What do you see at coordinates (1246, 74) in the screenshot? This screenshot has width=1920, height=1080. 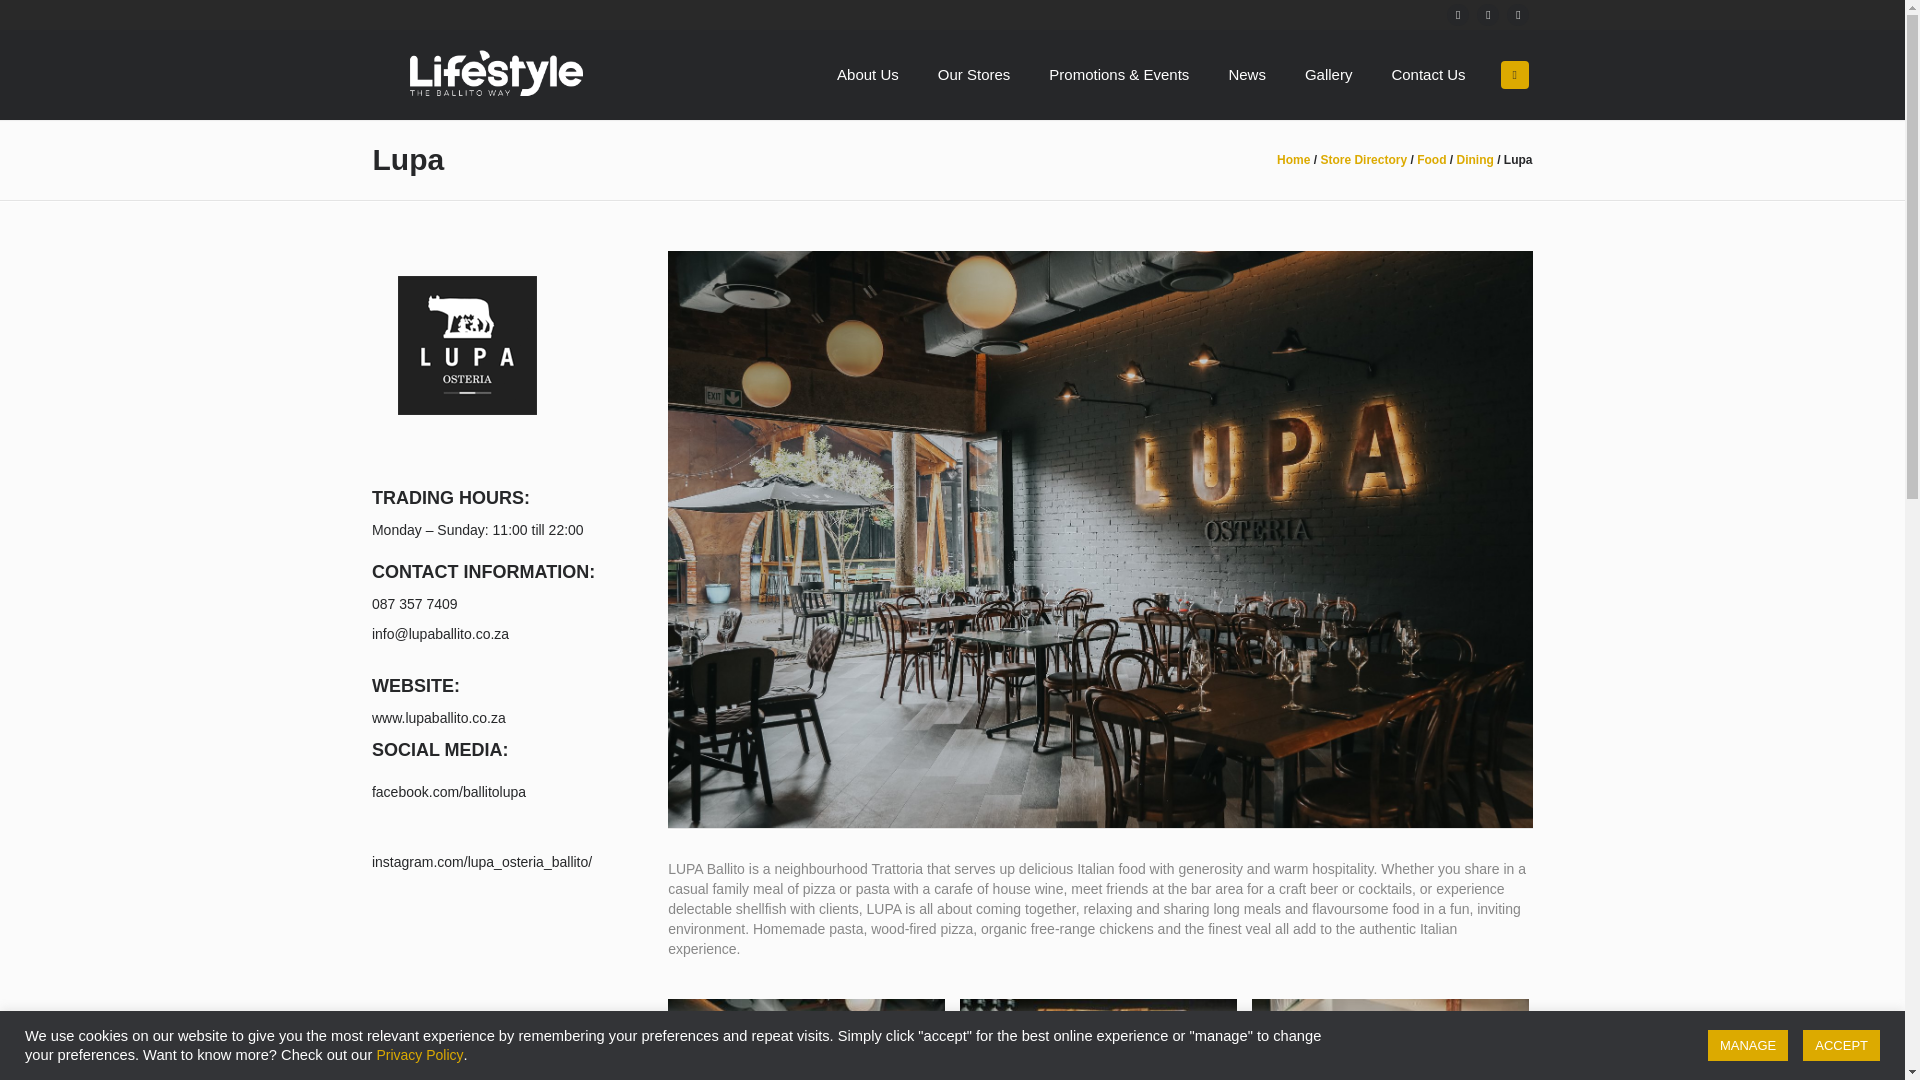 I see `News` at bounding box center [1246, 74].